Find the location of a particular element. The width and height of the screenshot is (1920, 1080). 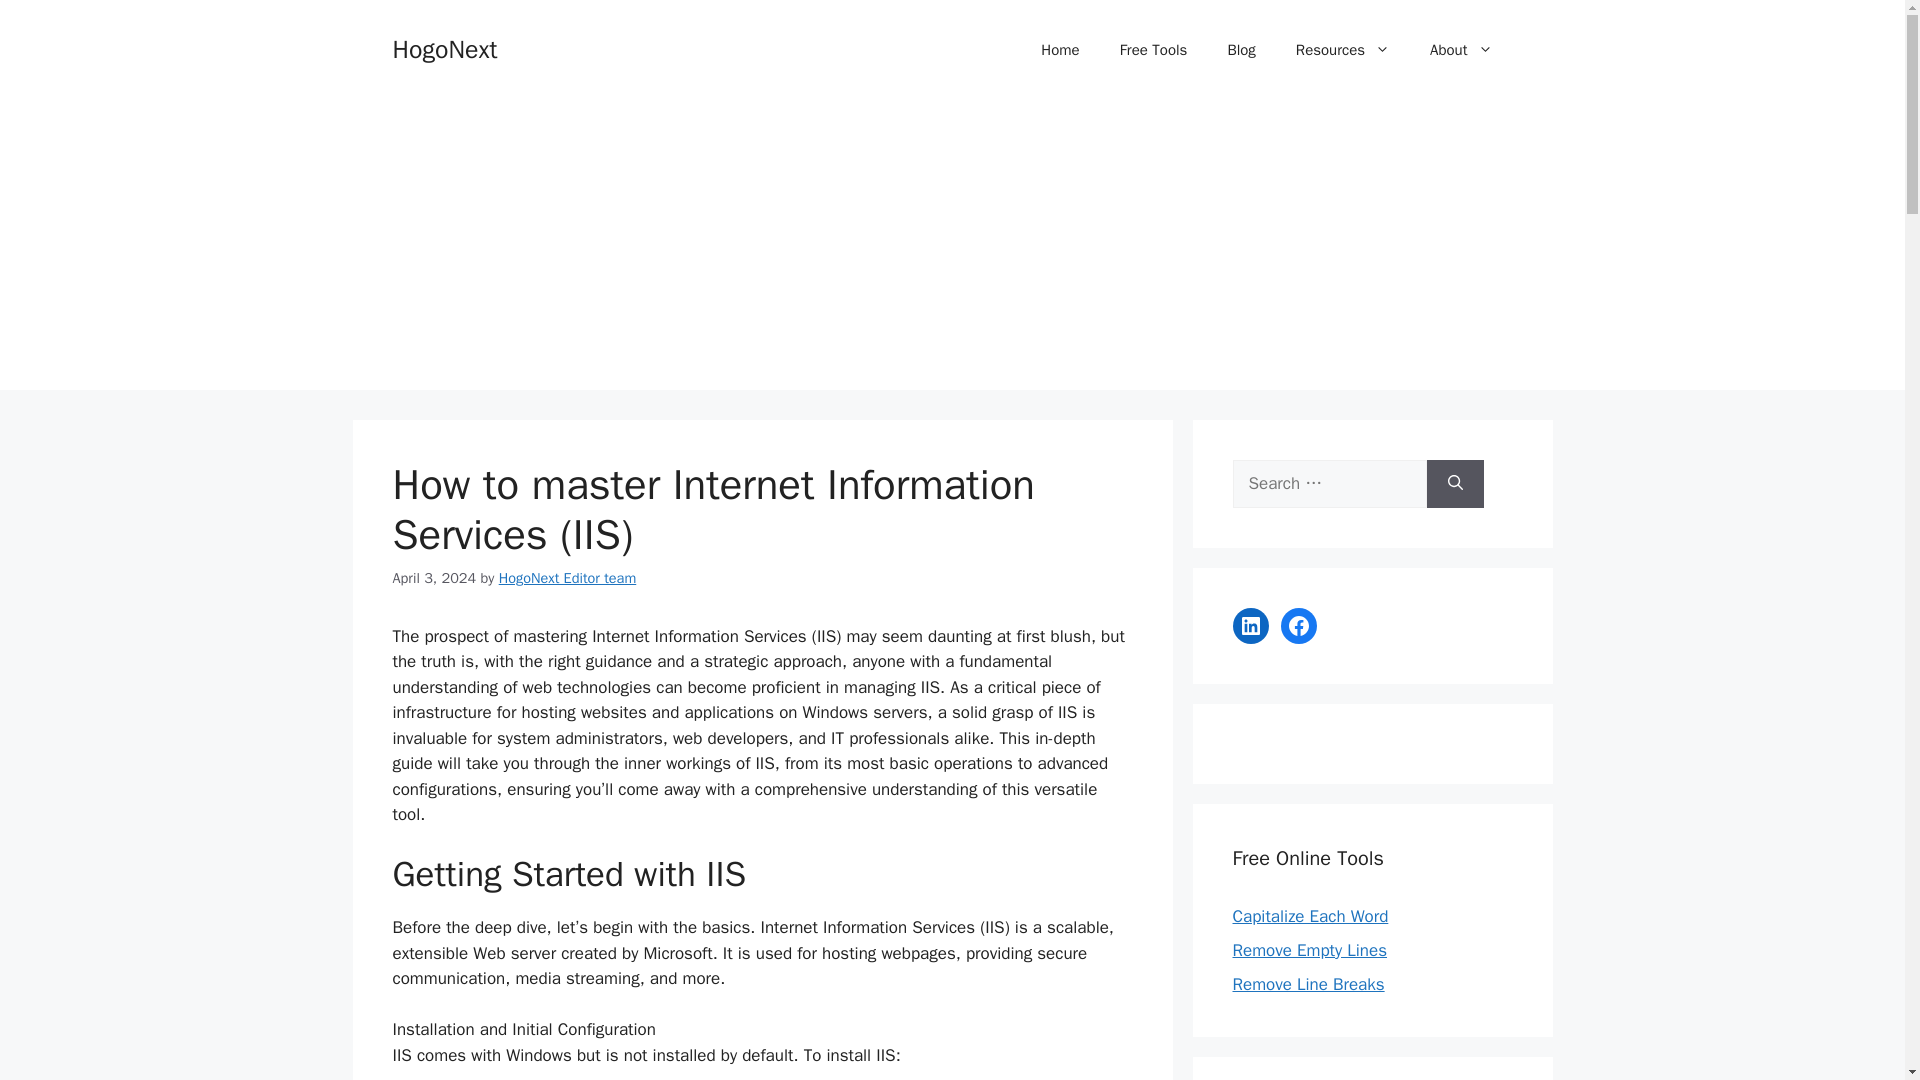

HogoNext is located at coordinates (444, 48).